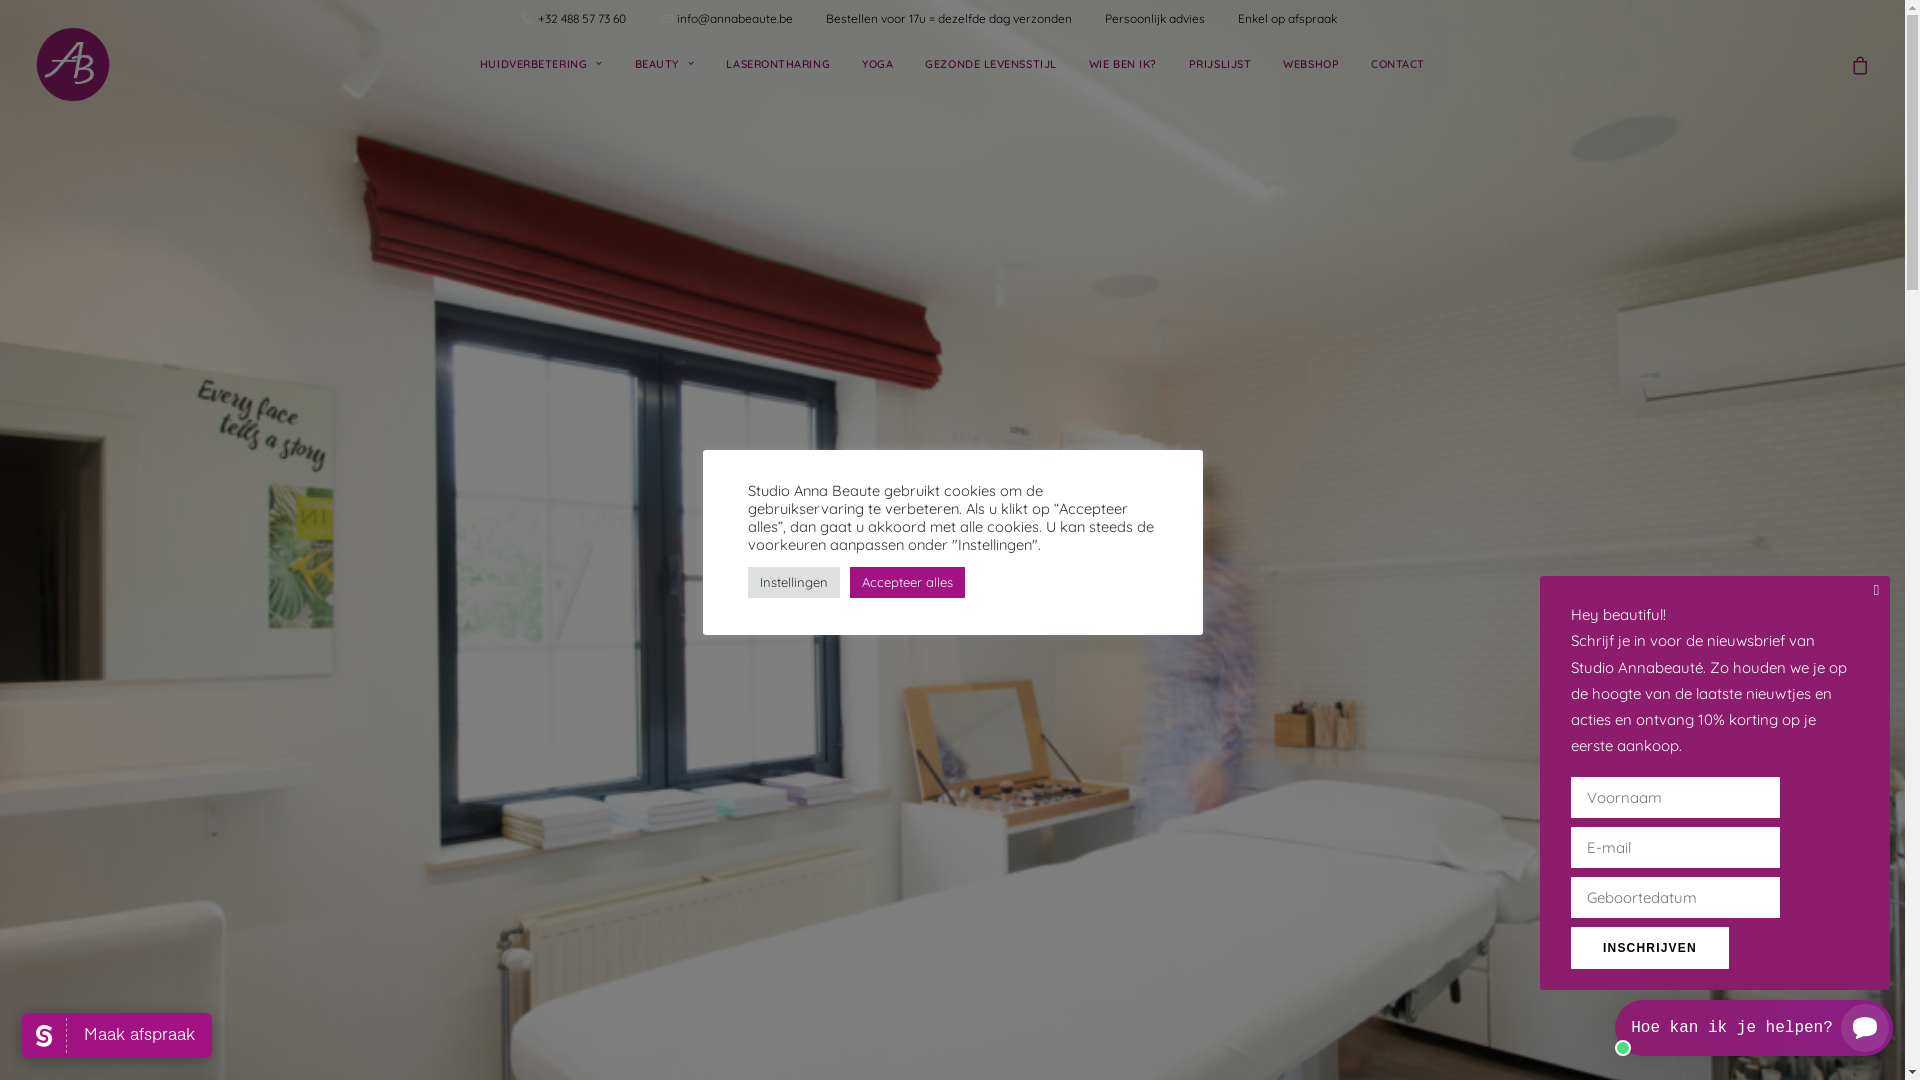  I want to click on Instellingen, so click(794, 582).